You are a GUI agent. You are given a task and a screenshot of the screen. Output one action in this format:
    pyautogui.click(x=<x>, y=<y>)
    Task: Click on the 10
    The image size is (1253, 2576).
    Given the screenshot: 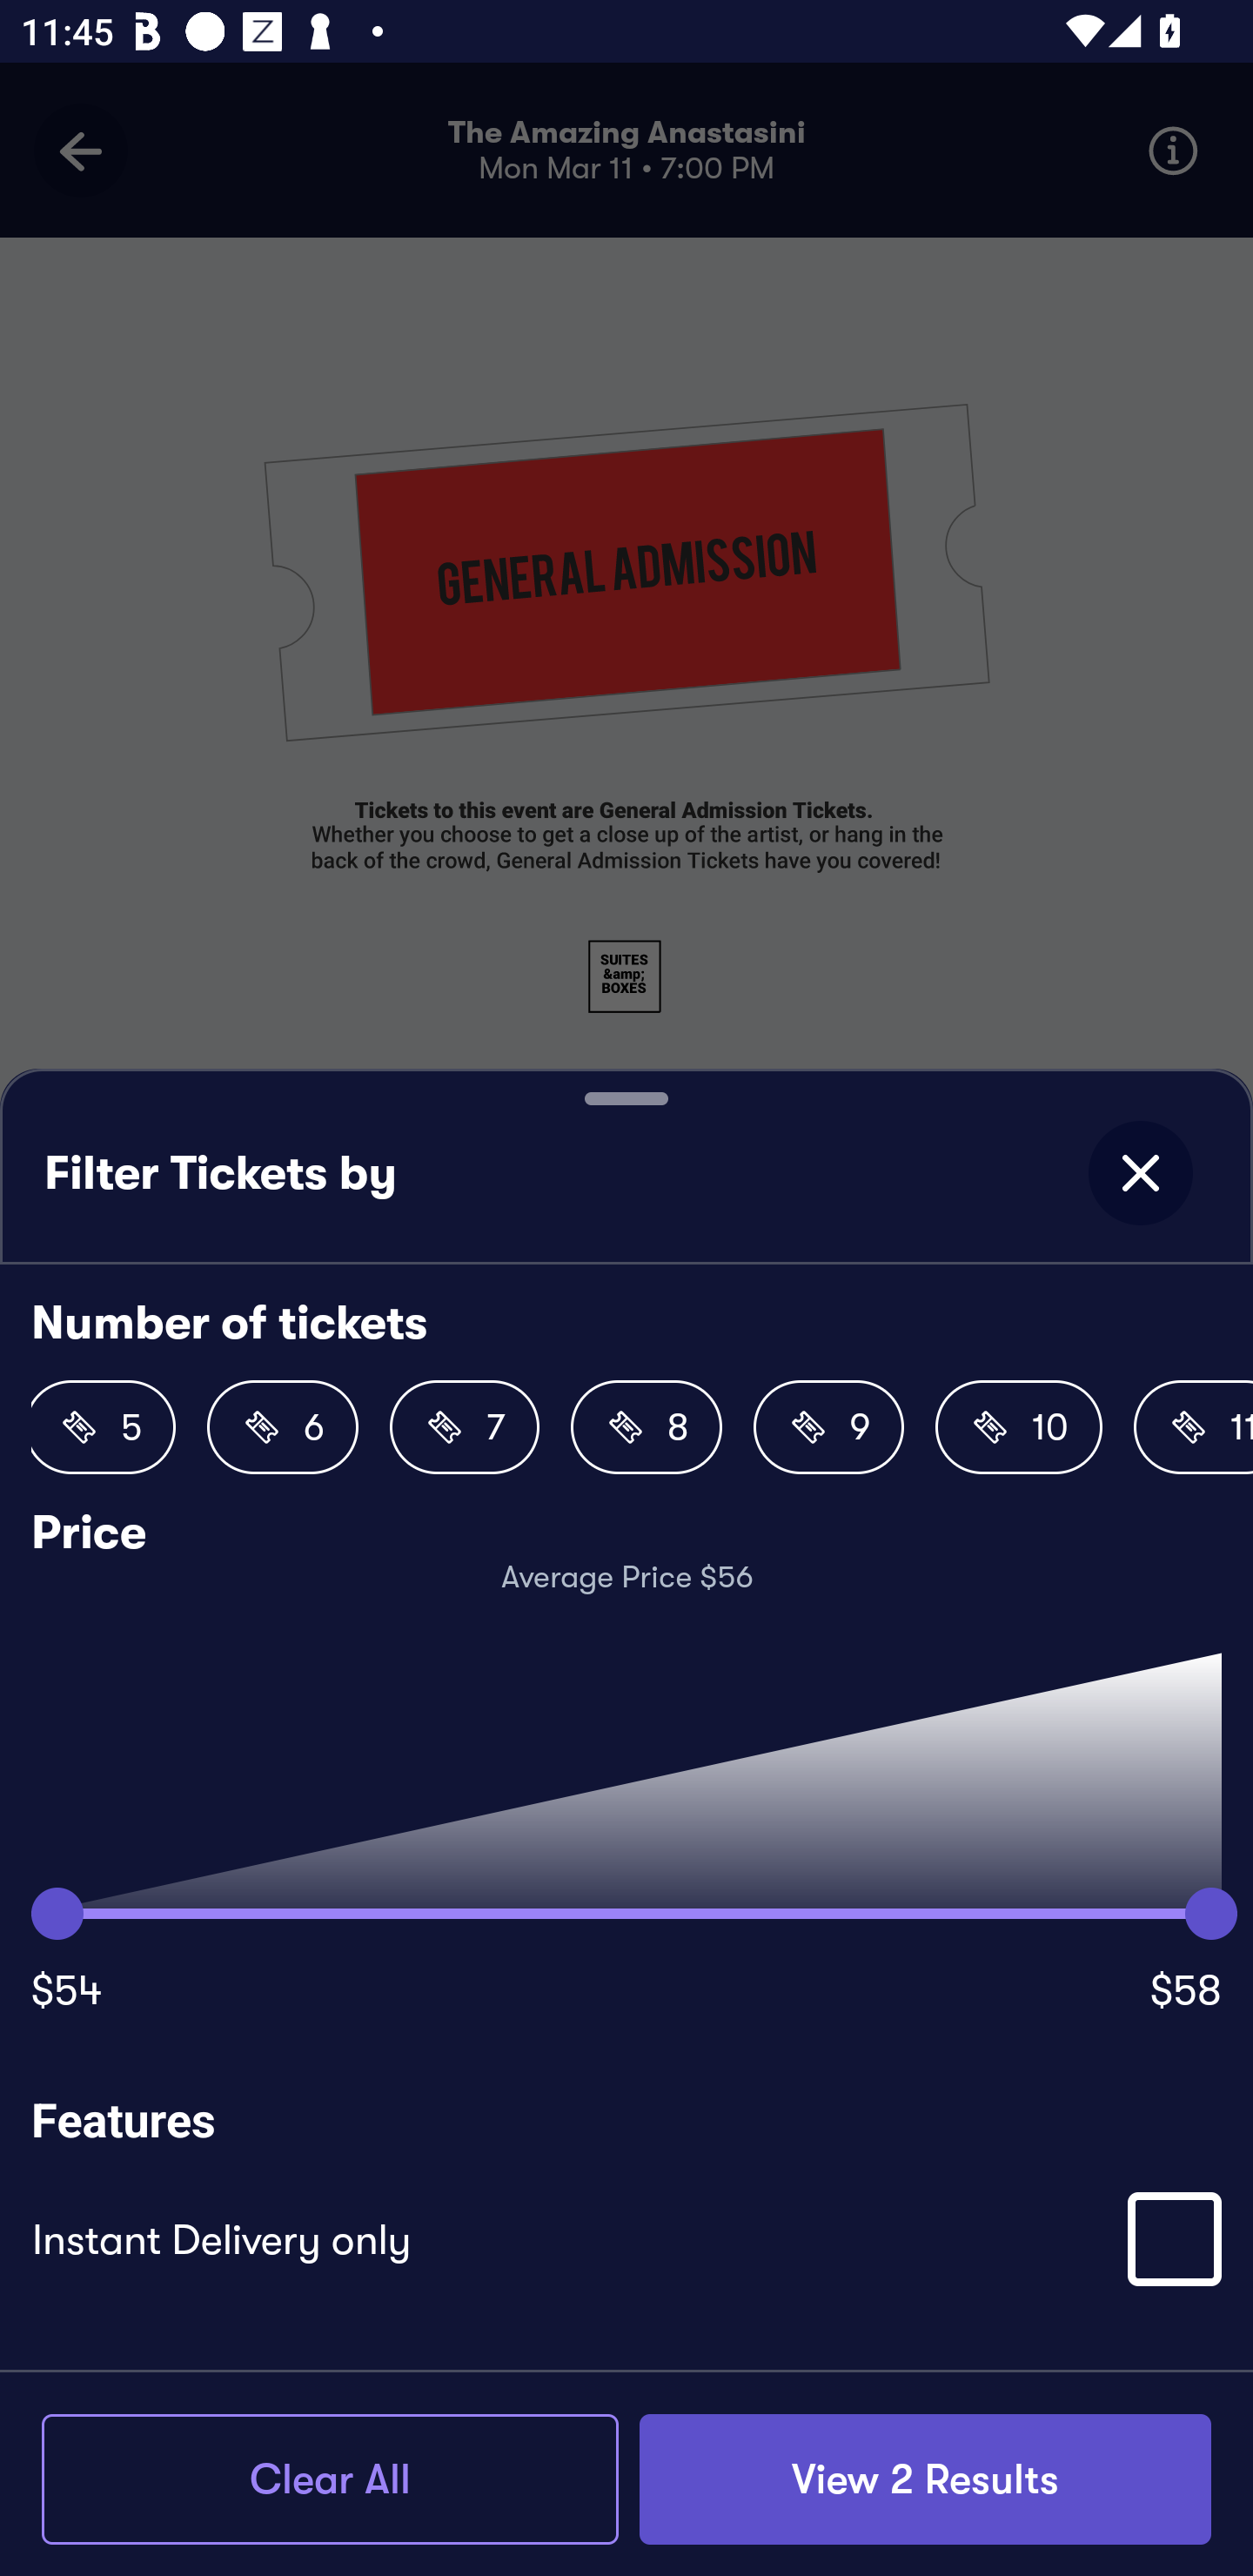 What is the action you would take?
    pyautogui.click(x=1019, y=1427)
    